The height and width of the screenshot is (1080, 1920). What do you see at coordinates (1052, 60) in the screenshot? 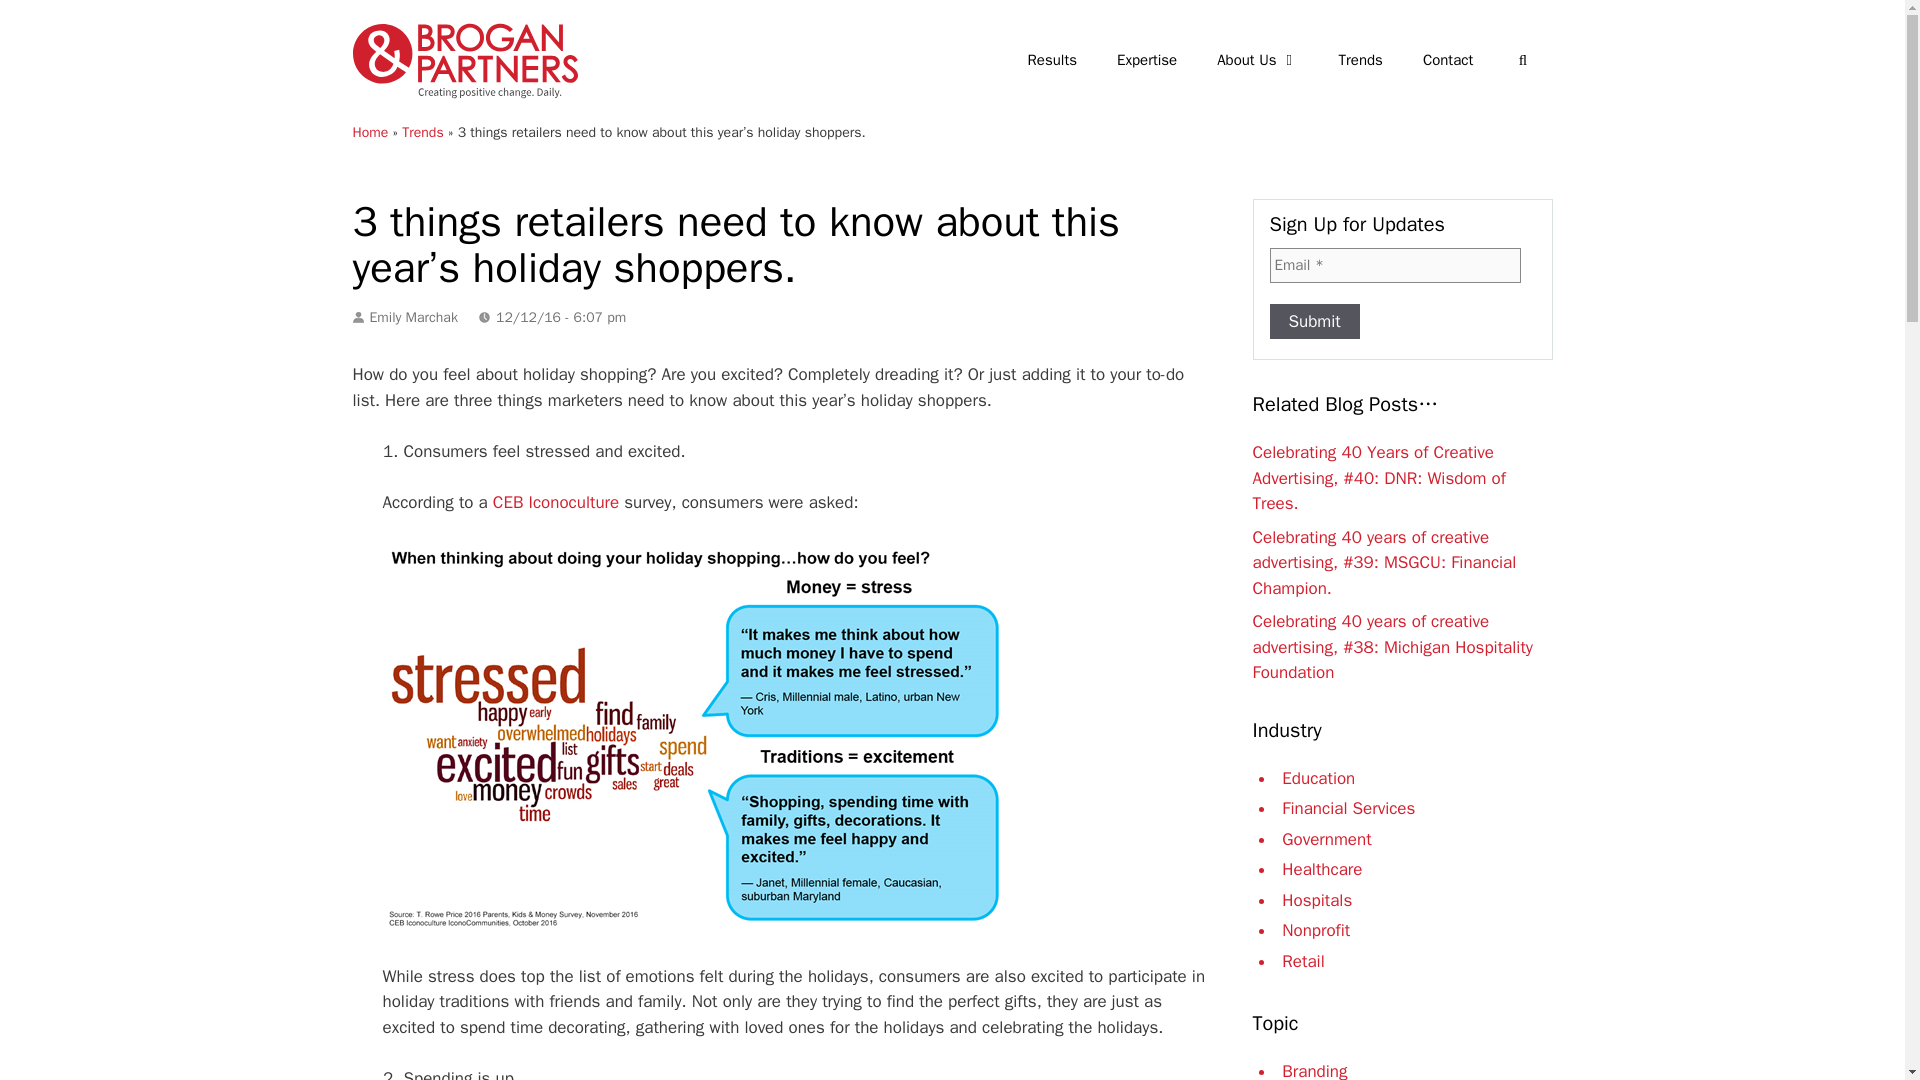
I see `Results` at bounding box center [1052, 60].